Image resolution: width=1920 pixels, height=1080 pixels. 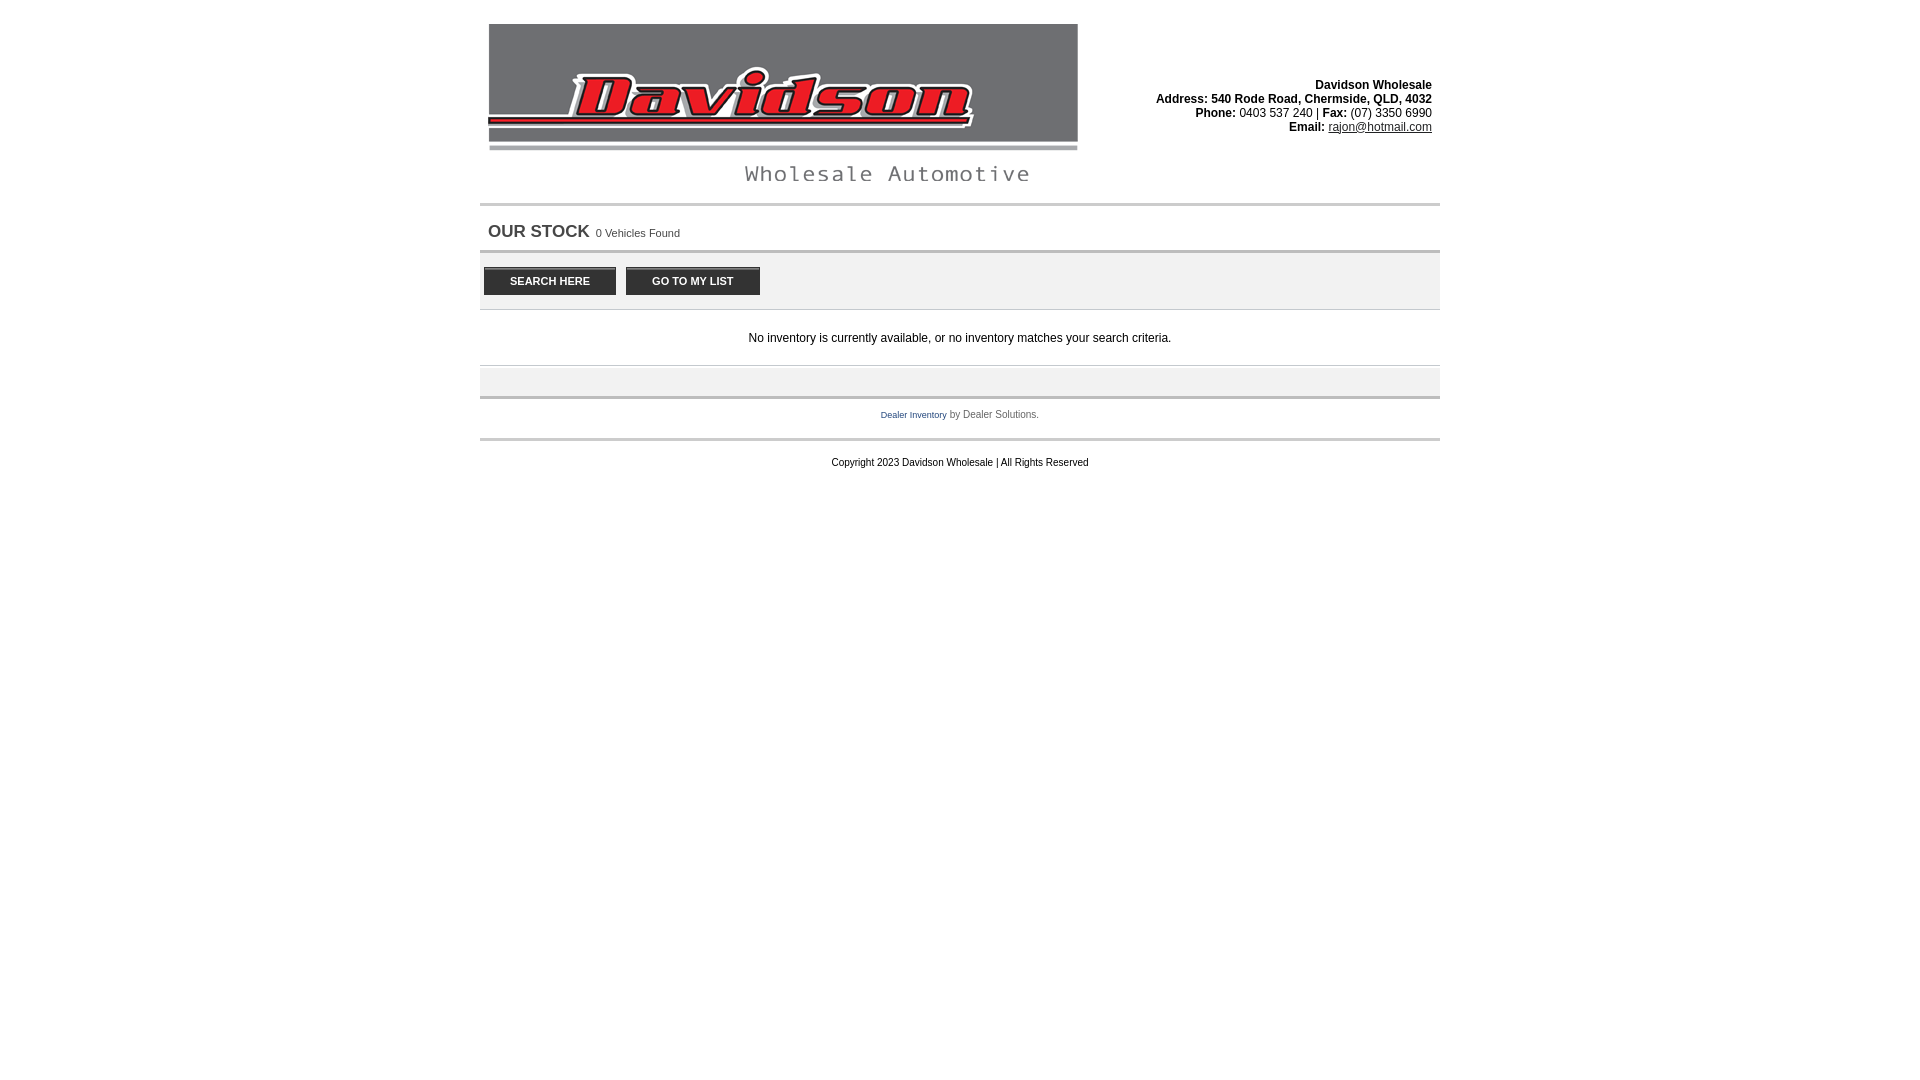 I want to click on GO TO MY LIST, so click(x=693, y=281).